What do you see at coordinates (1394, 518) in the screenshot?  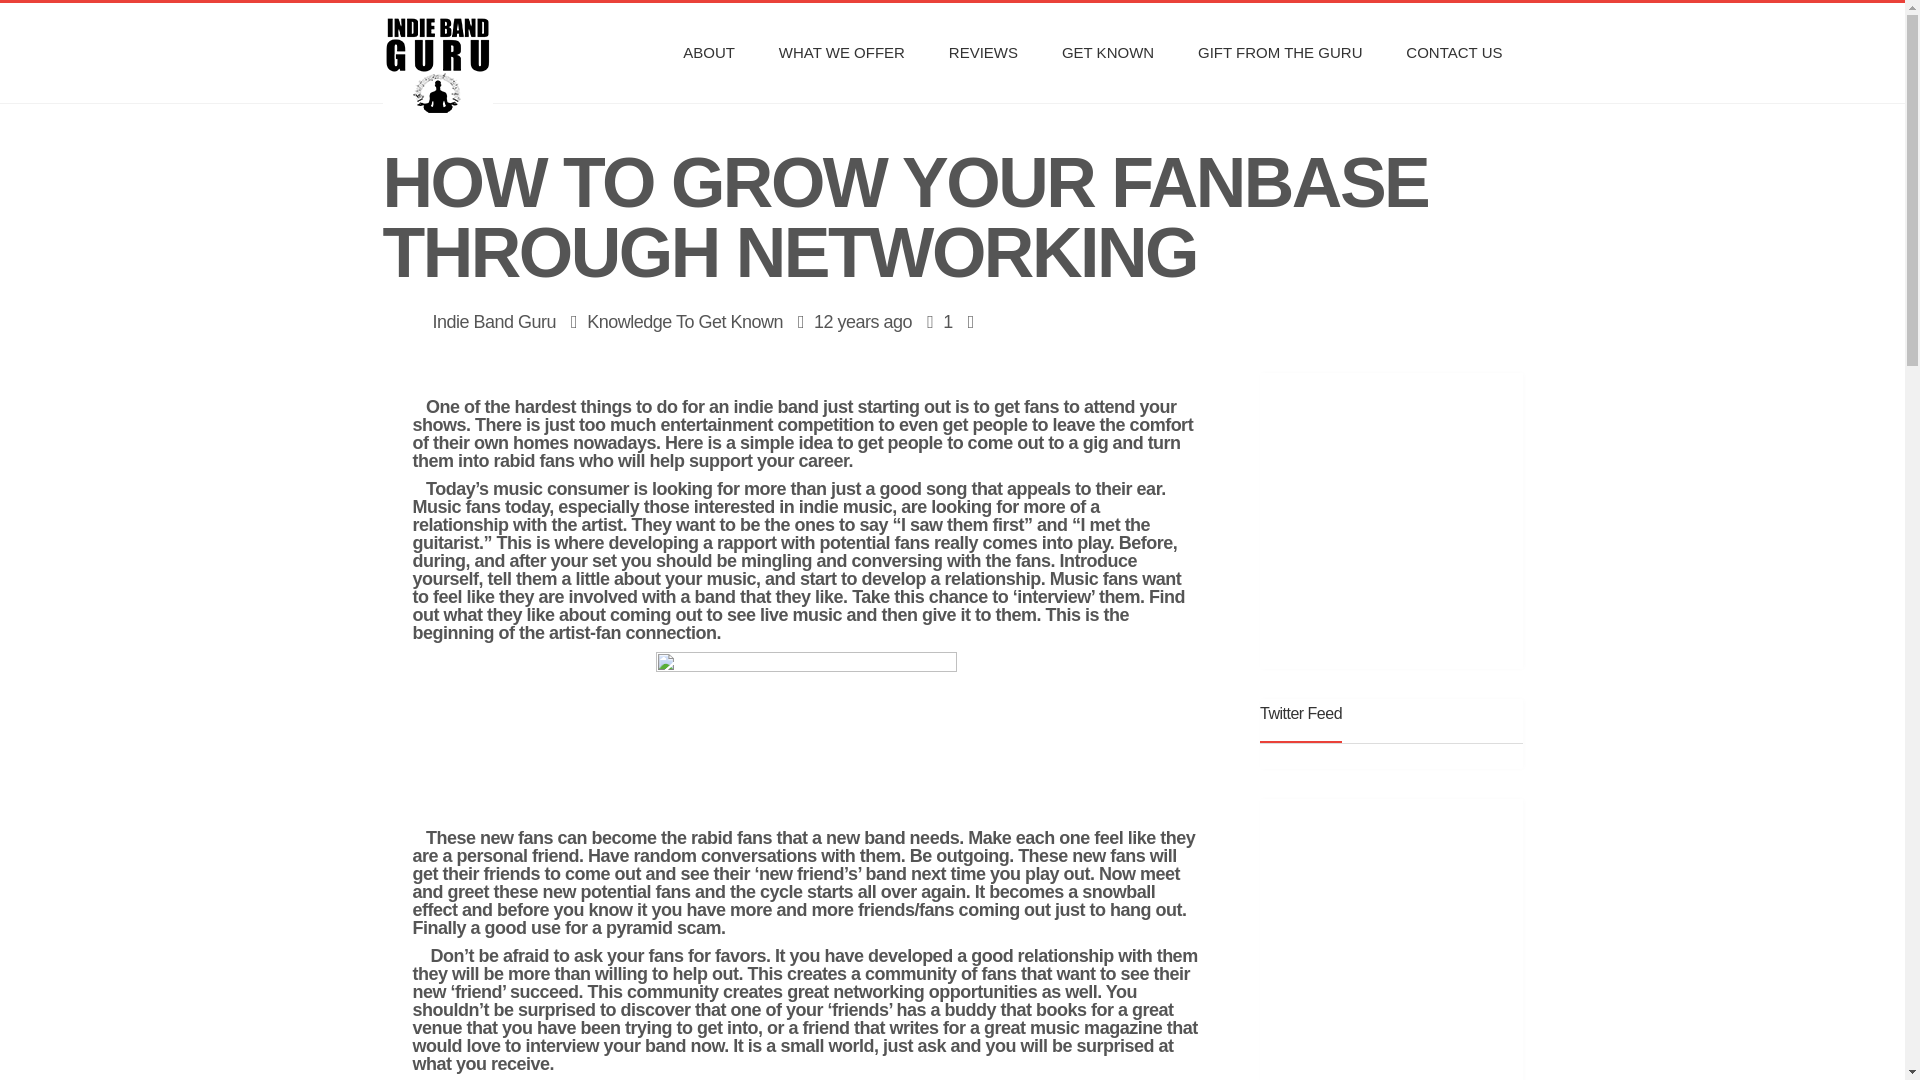 I see `Advertisement` at bounding box center [1394, 518].